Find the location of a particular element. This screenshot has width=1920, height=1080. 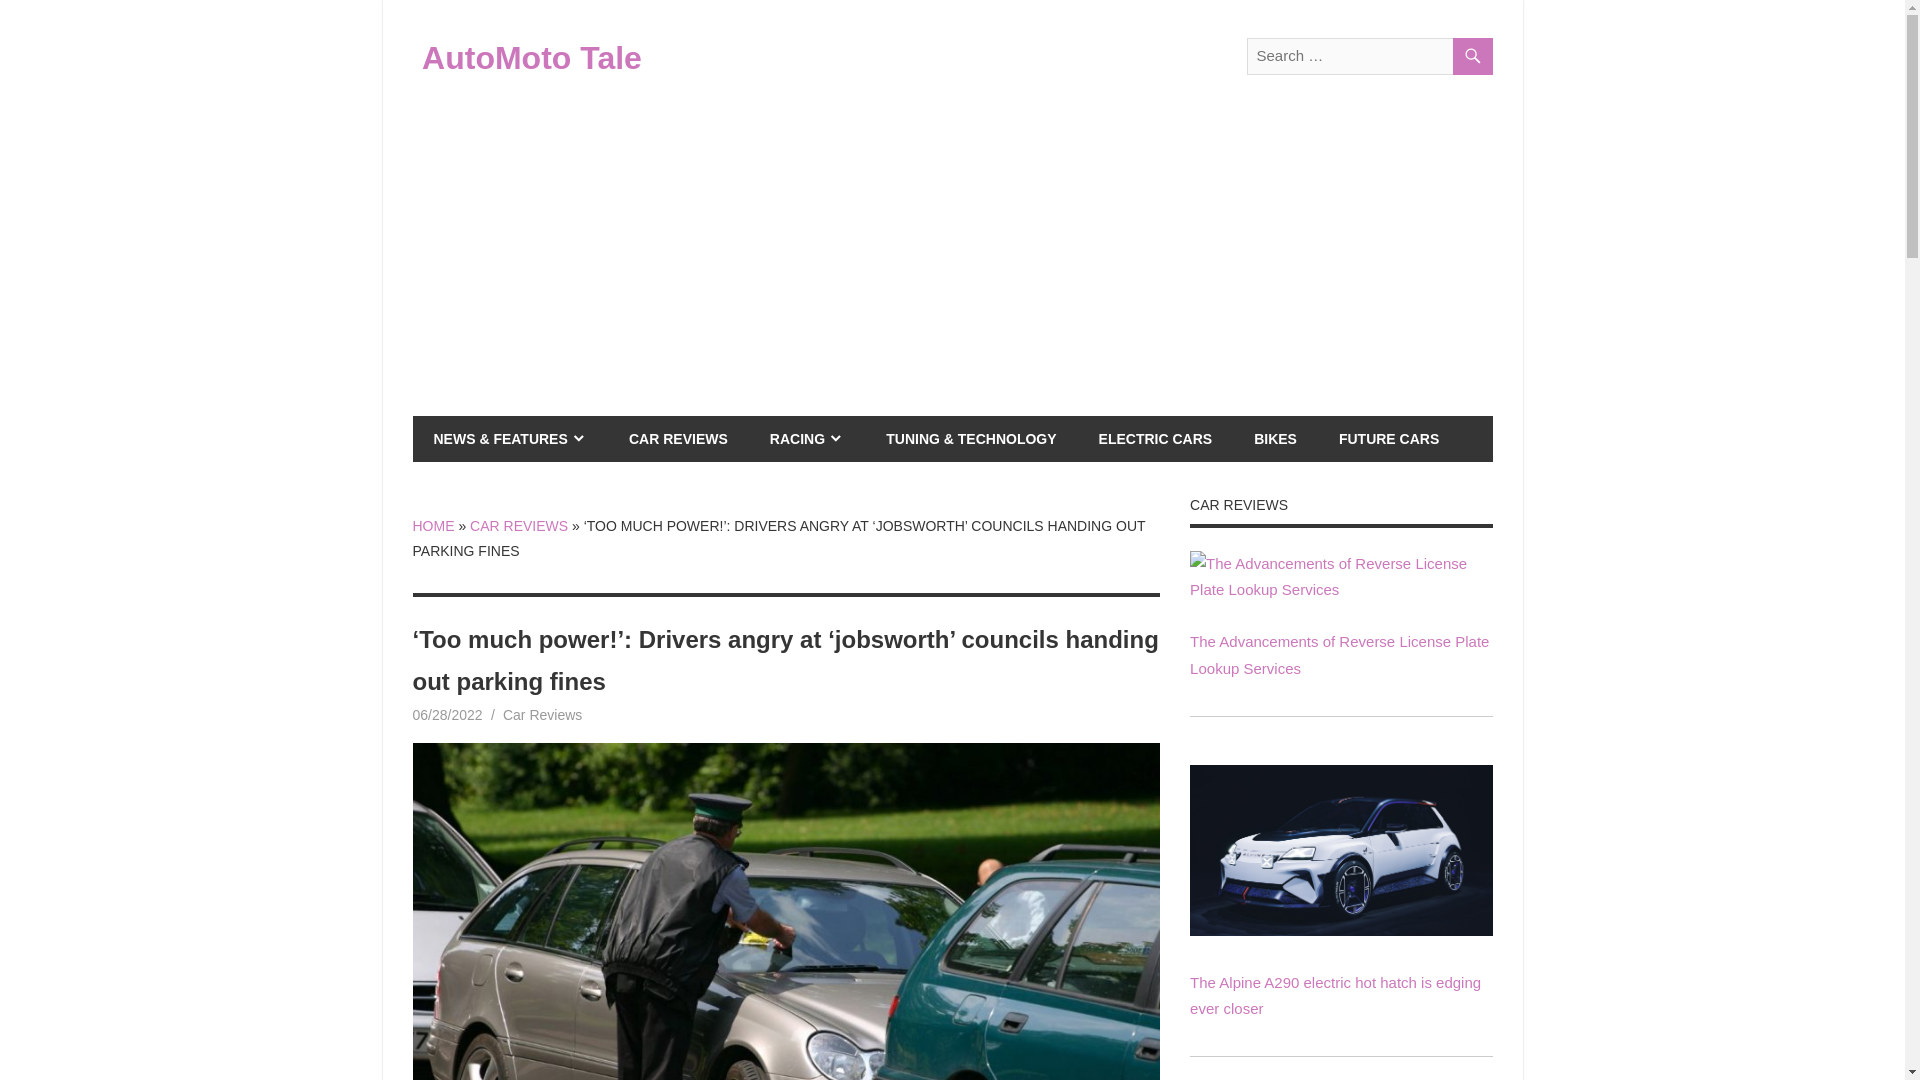

mediabest is located at coordinates (532, 714).